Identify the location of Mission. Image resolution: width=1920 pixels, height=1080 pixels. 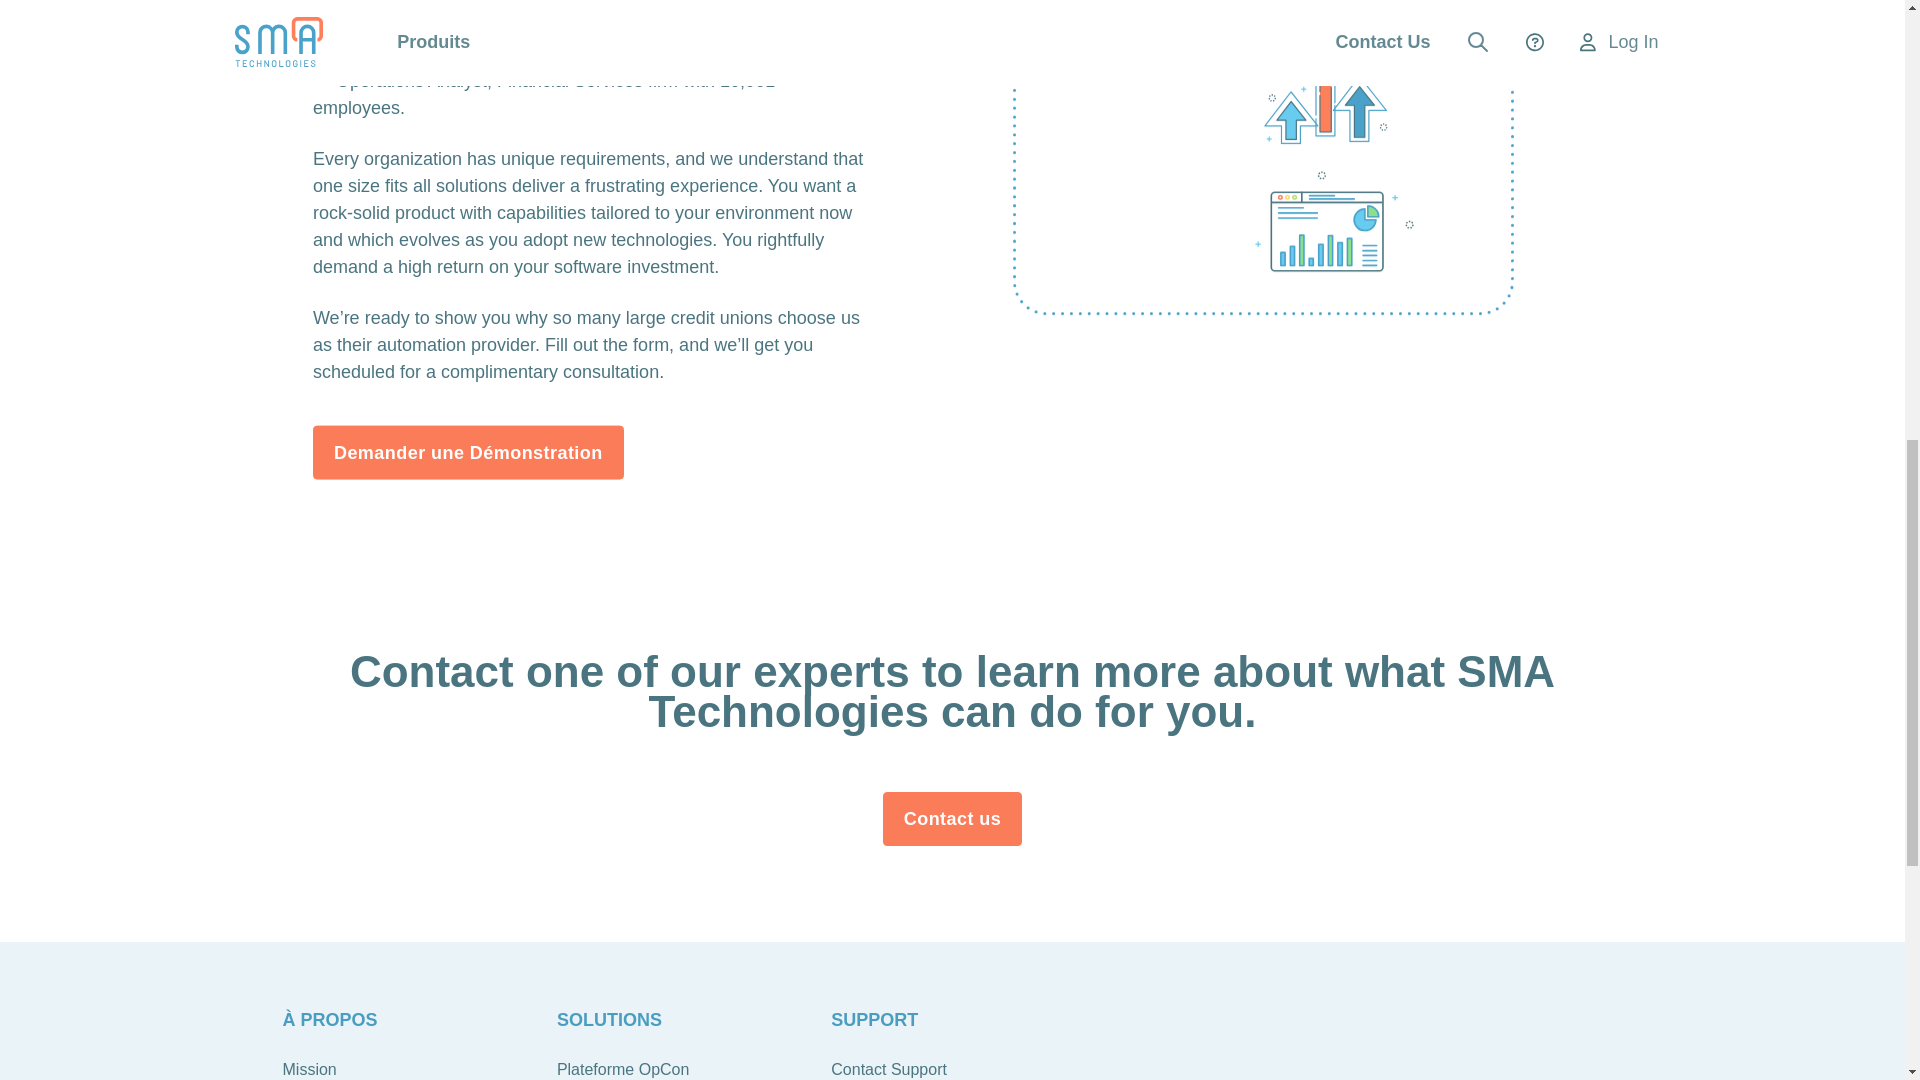
(309, 1067).